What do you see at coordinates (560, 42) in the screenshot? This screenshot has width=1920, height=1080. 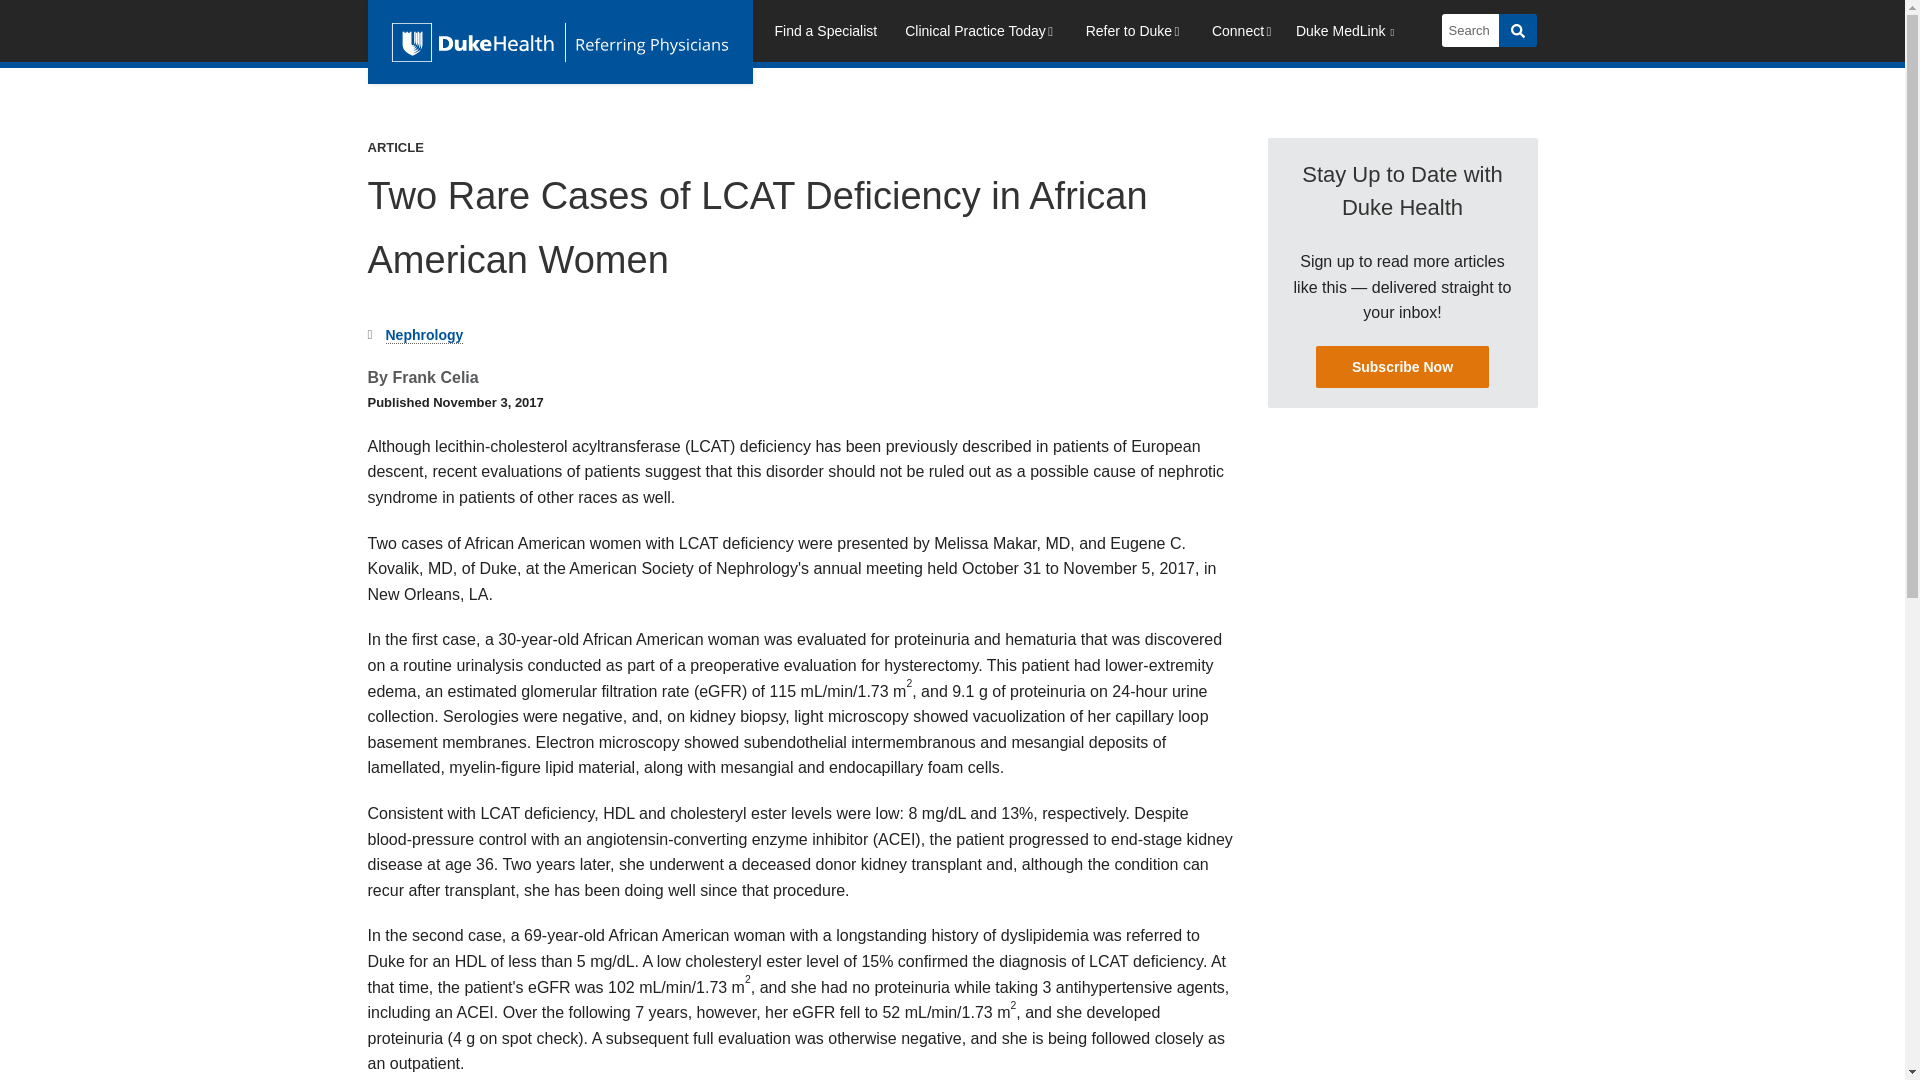 I see `Duke Health Referring Physicians` at bounding box center [560, 42].